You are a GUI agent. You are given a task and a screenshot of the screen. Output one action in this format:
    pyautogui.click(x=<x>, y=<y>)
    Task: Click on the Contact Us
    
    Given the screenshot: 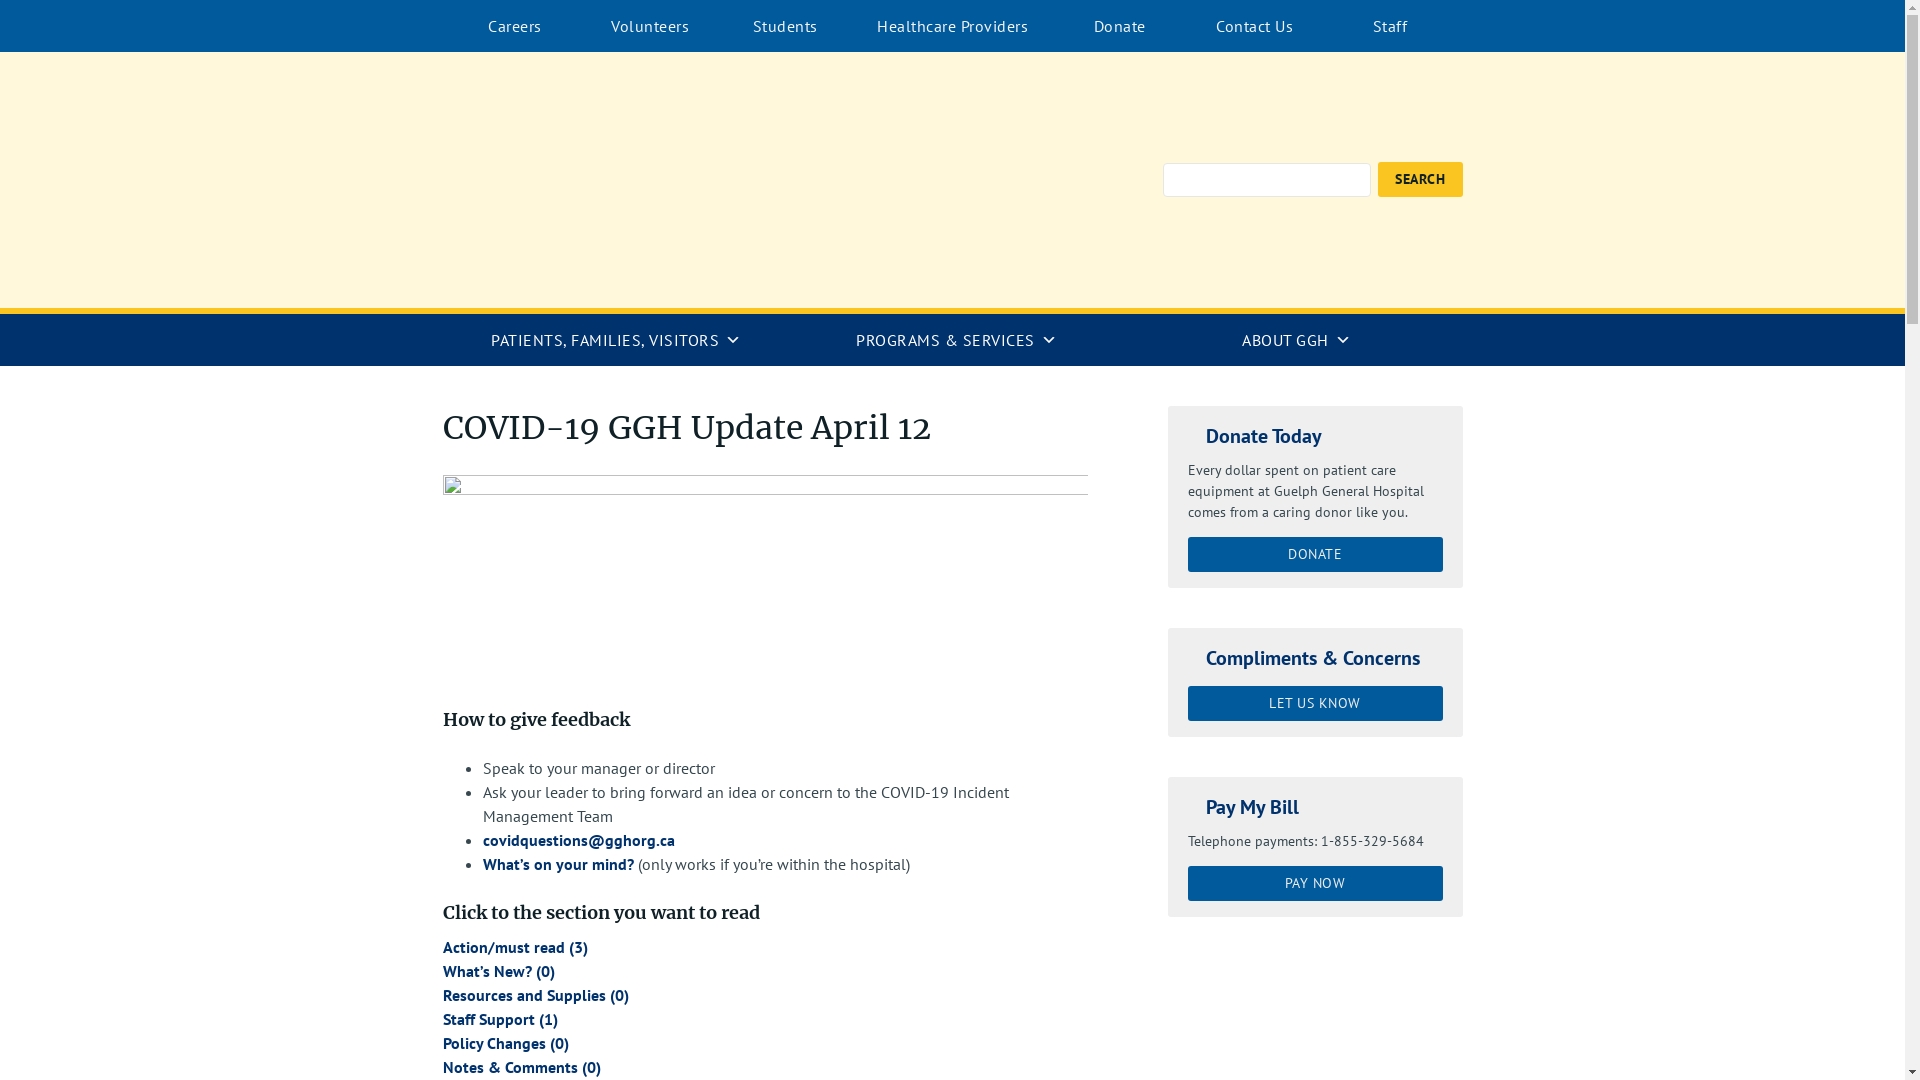 What is the action you would take?
    pyautogui.click(x=1254, y=26)
    